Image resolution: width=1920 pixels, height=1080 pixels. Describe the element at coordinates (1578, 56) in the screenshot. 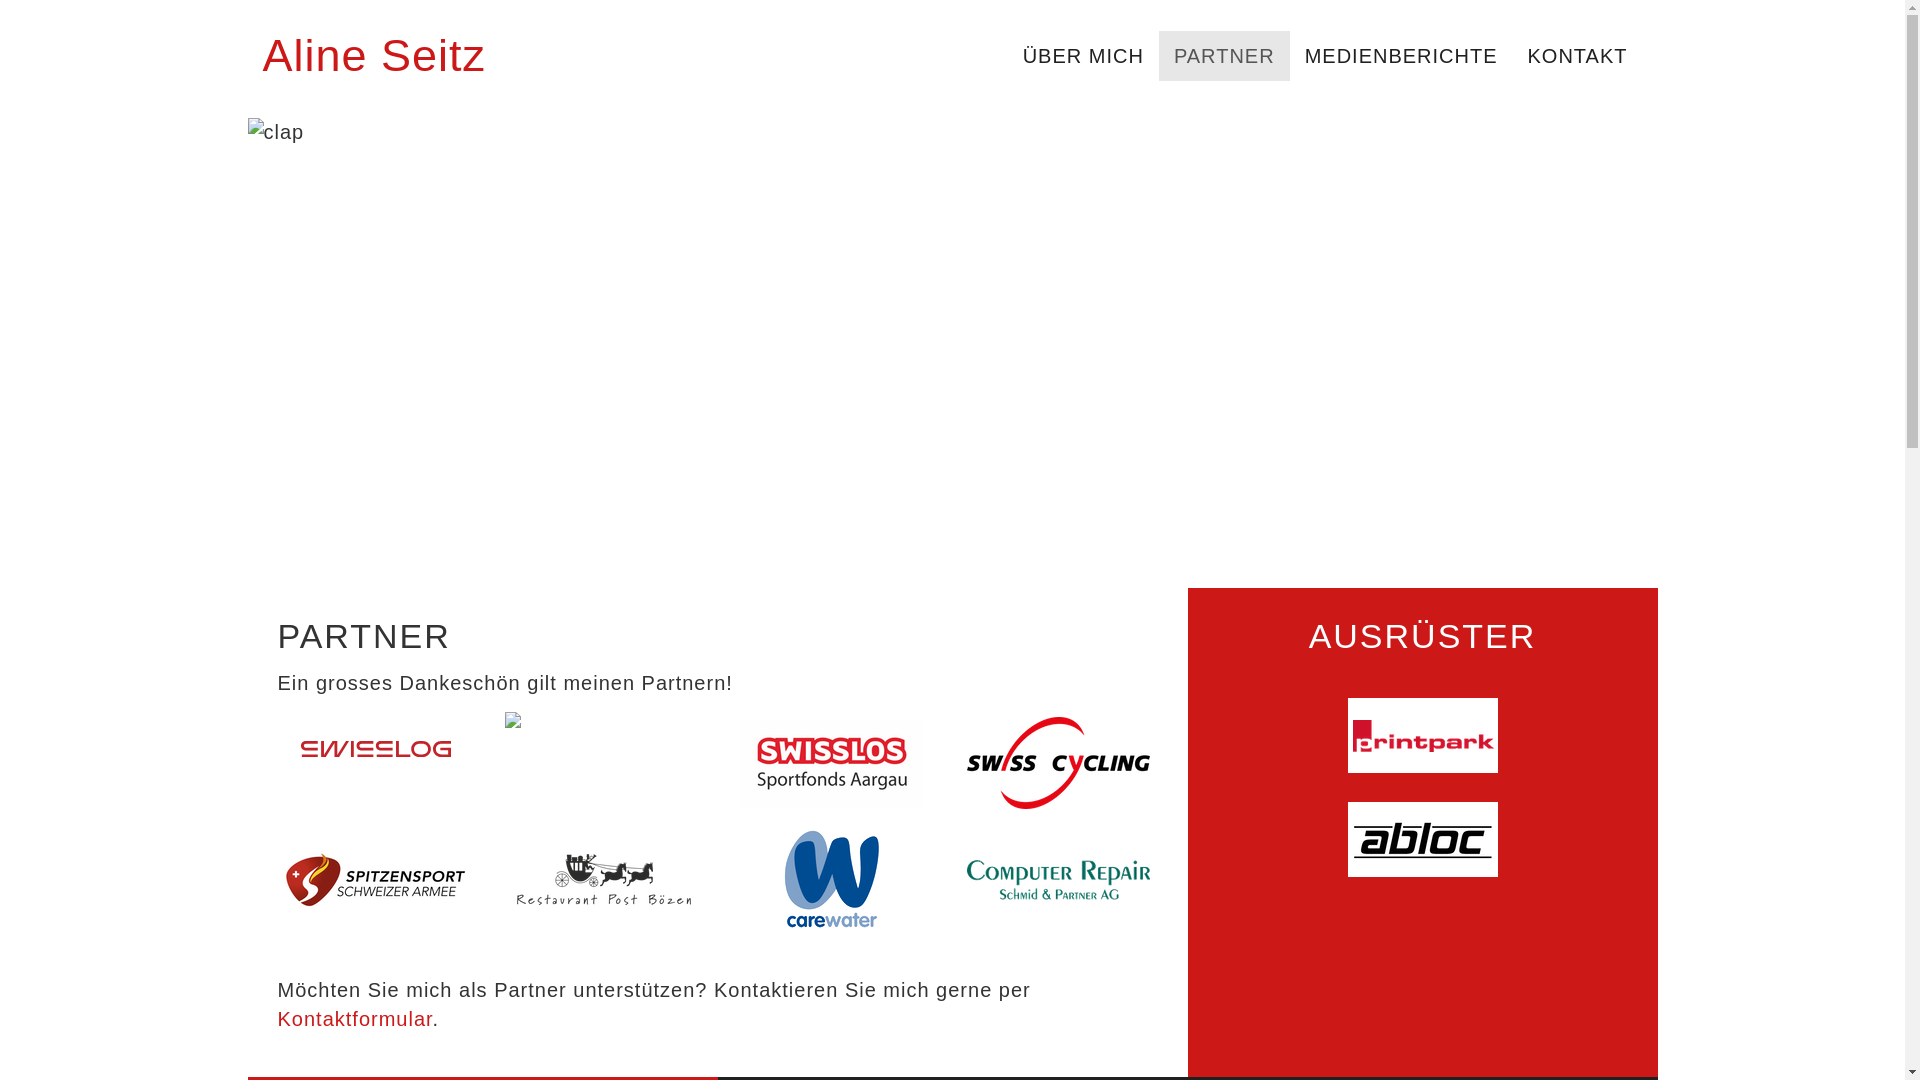

I see `KONTAKT` at that location.